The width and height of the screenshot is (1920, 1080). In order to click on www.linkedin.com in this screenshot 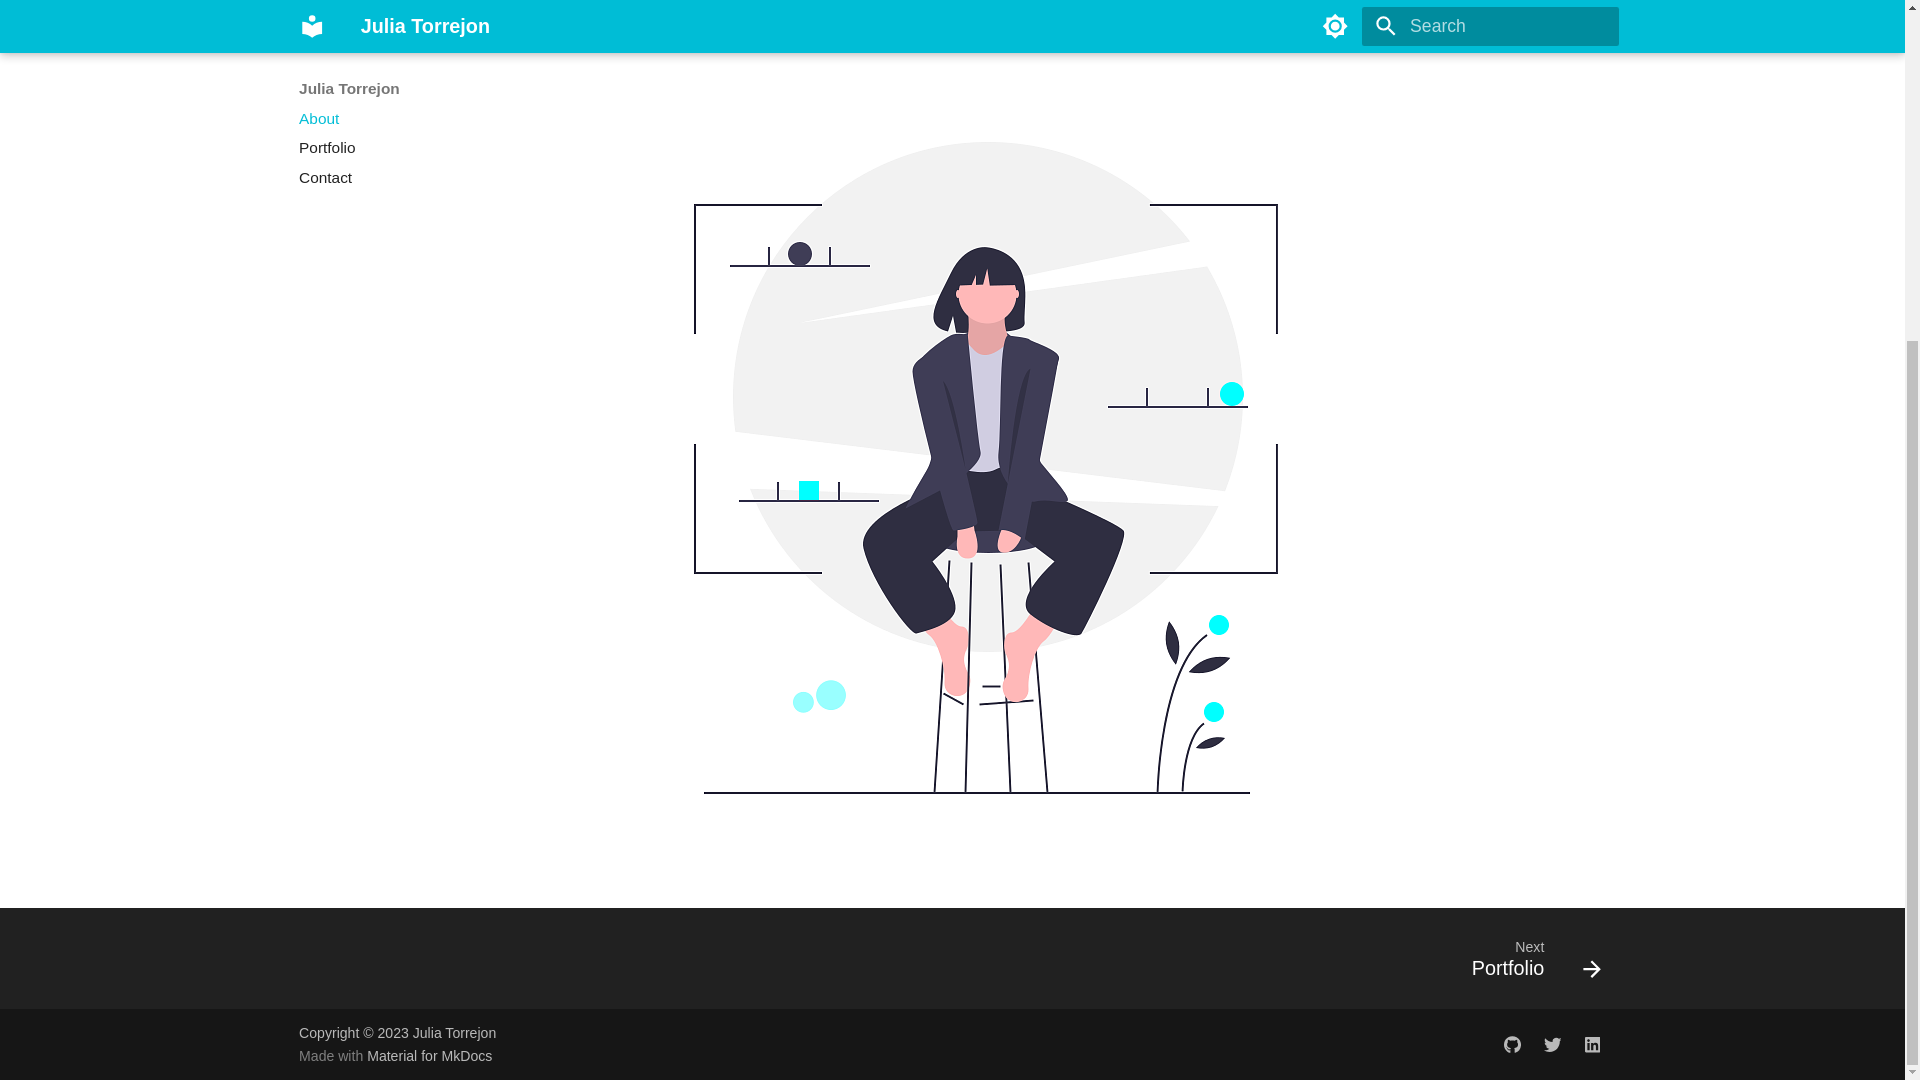, I will do `click(428, 1055)`.